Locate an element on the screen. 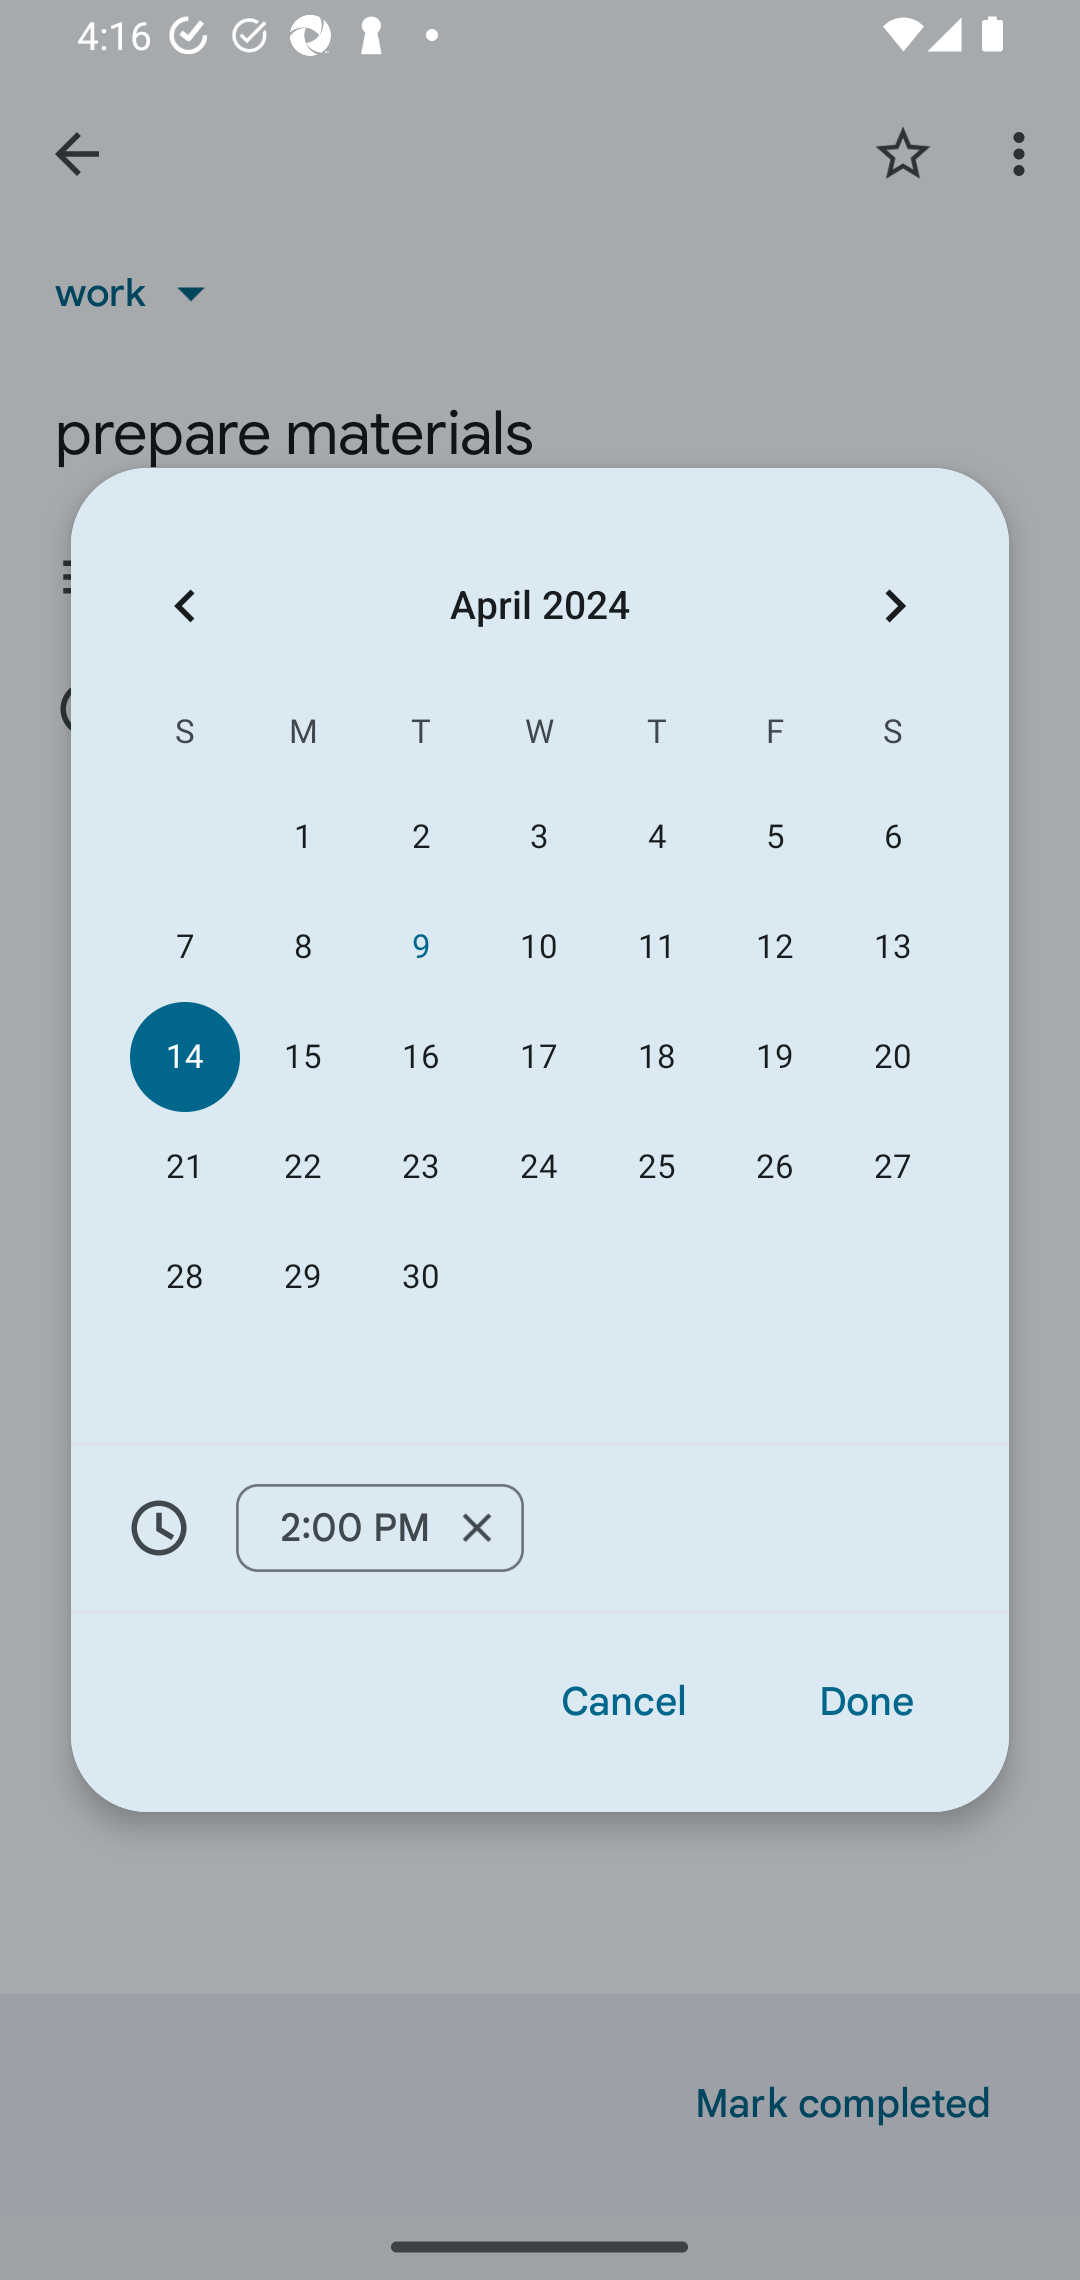  13 13 April 2024 is located at coordinates (892, 946).